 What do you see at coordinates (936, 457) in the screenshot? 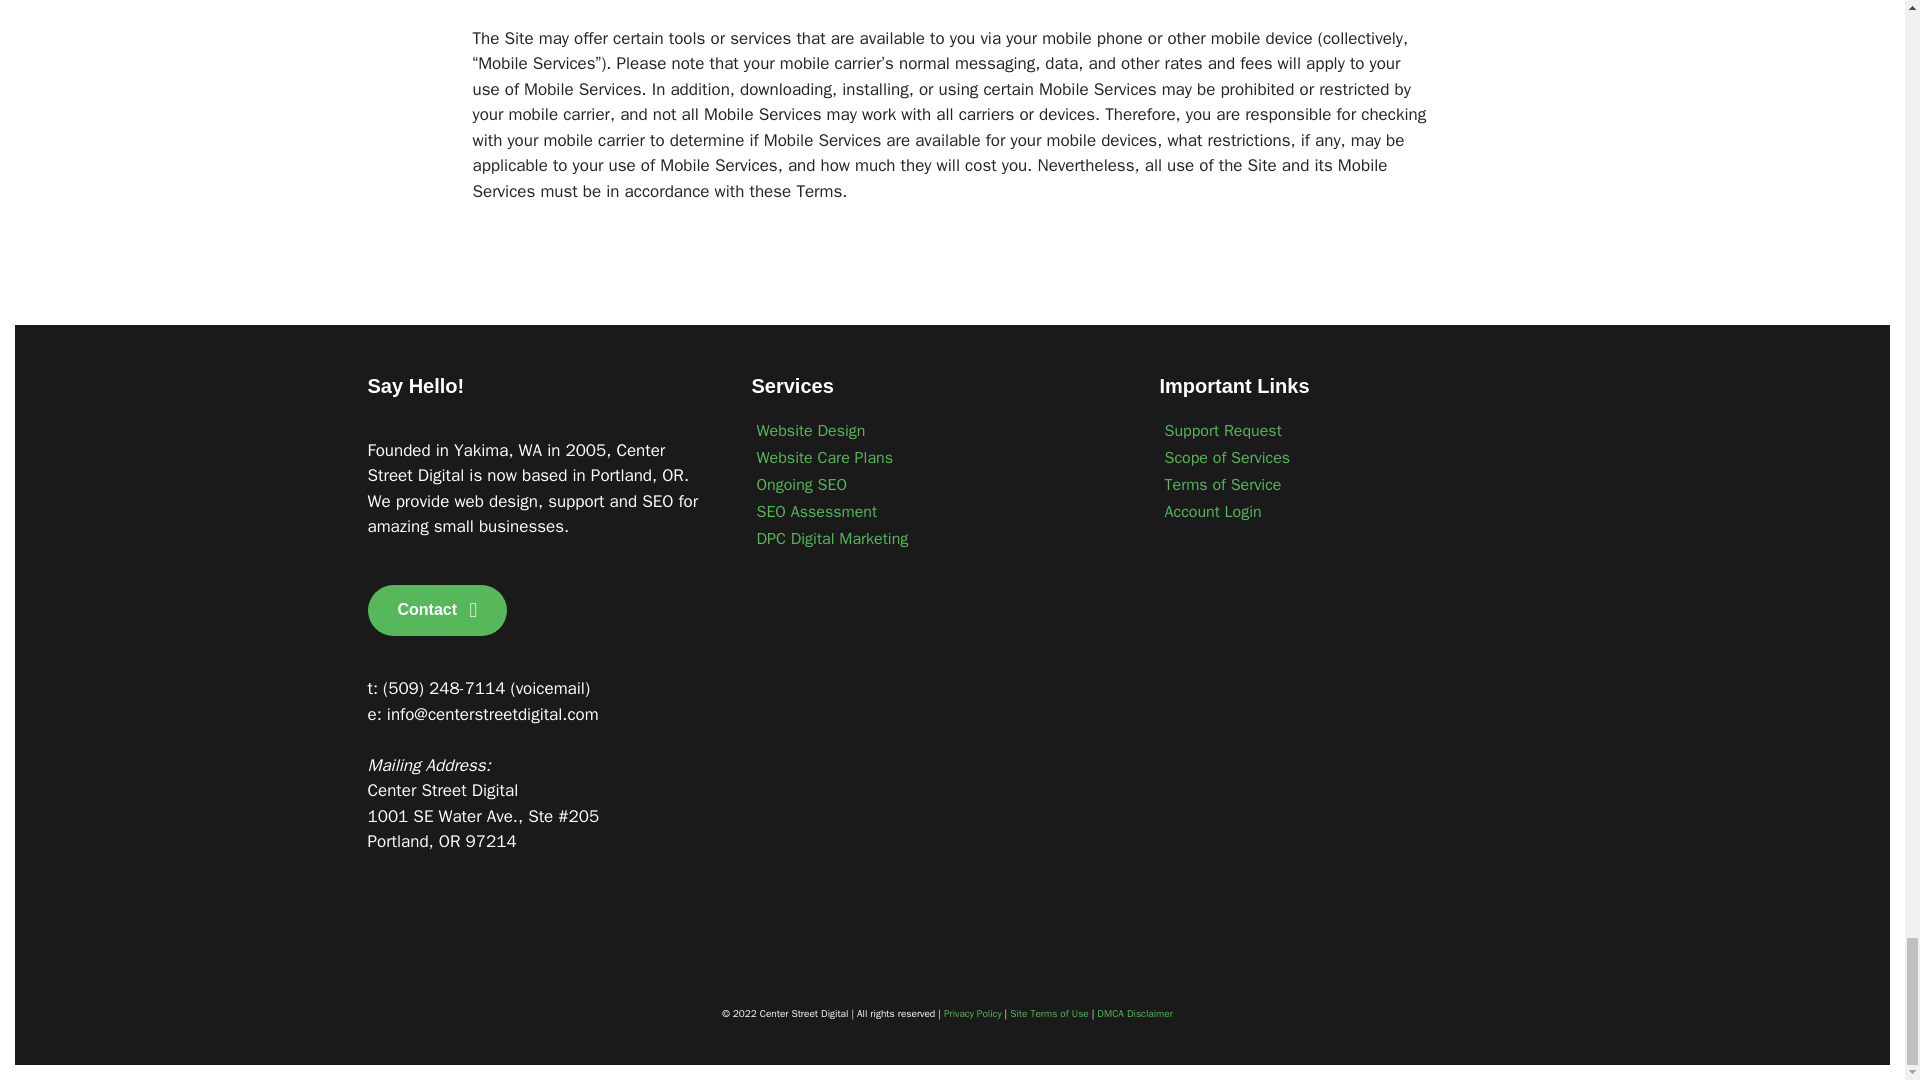
I see `Website Care Plans` at bounding box center [936, 457].